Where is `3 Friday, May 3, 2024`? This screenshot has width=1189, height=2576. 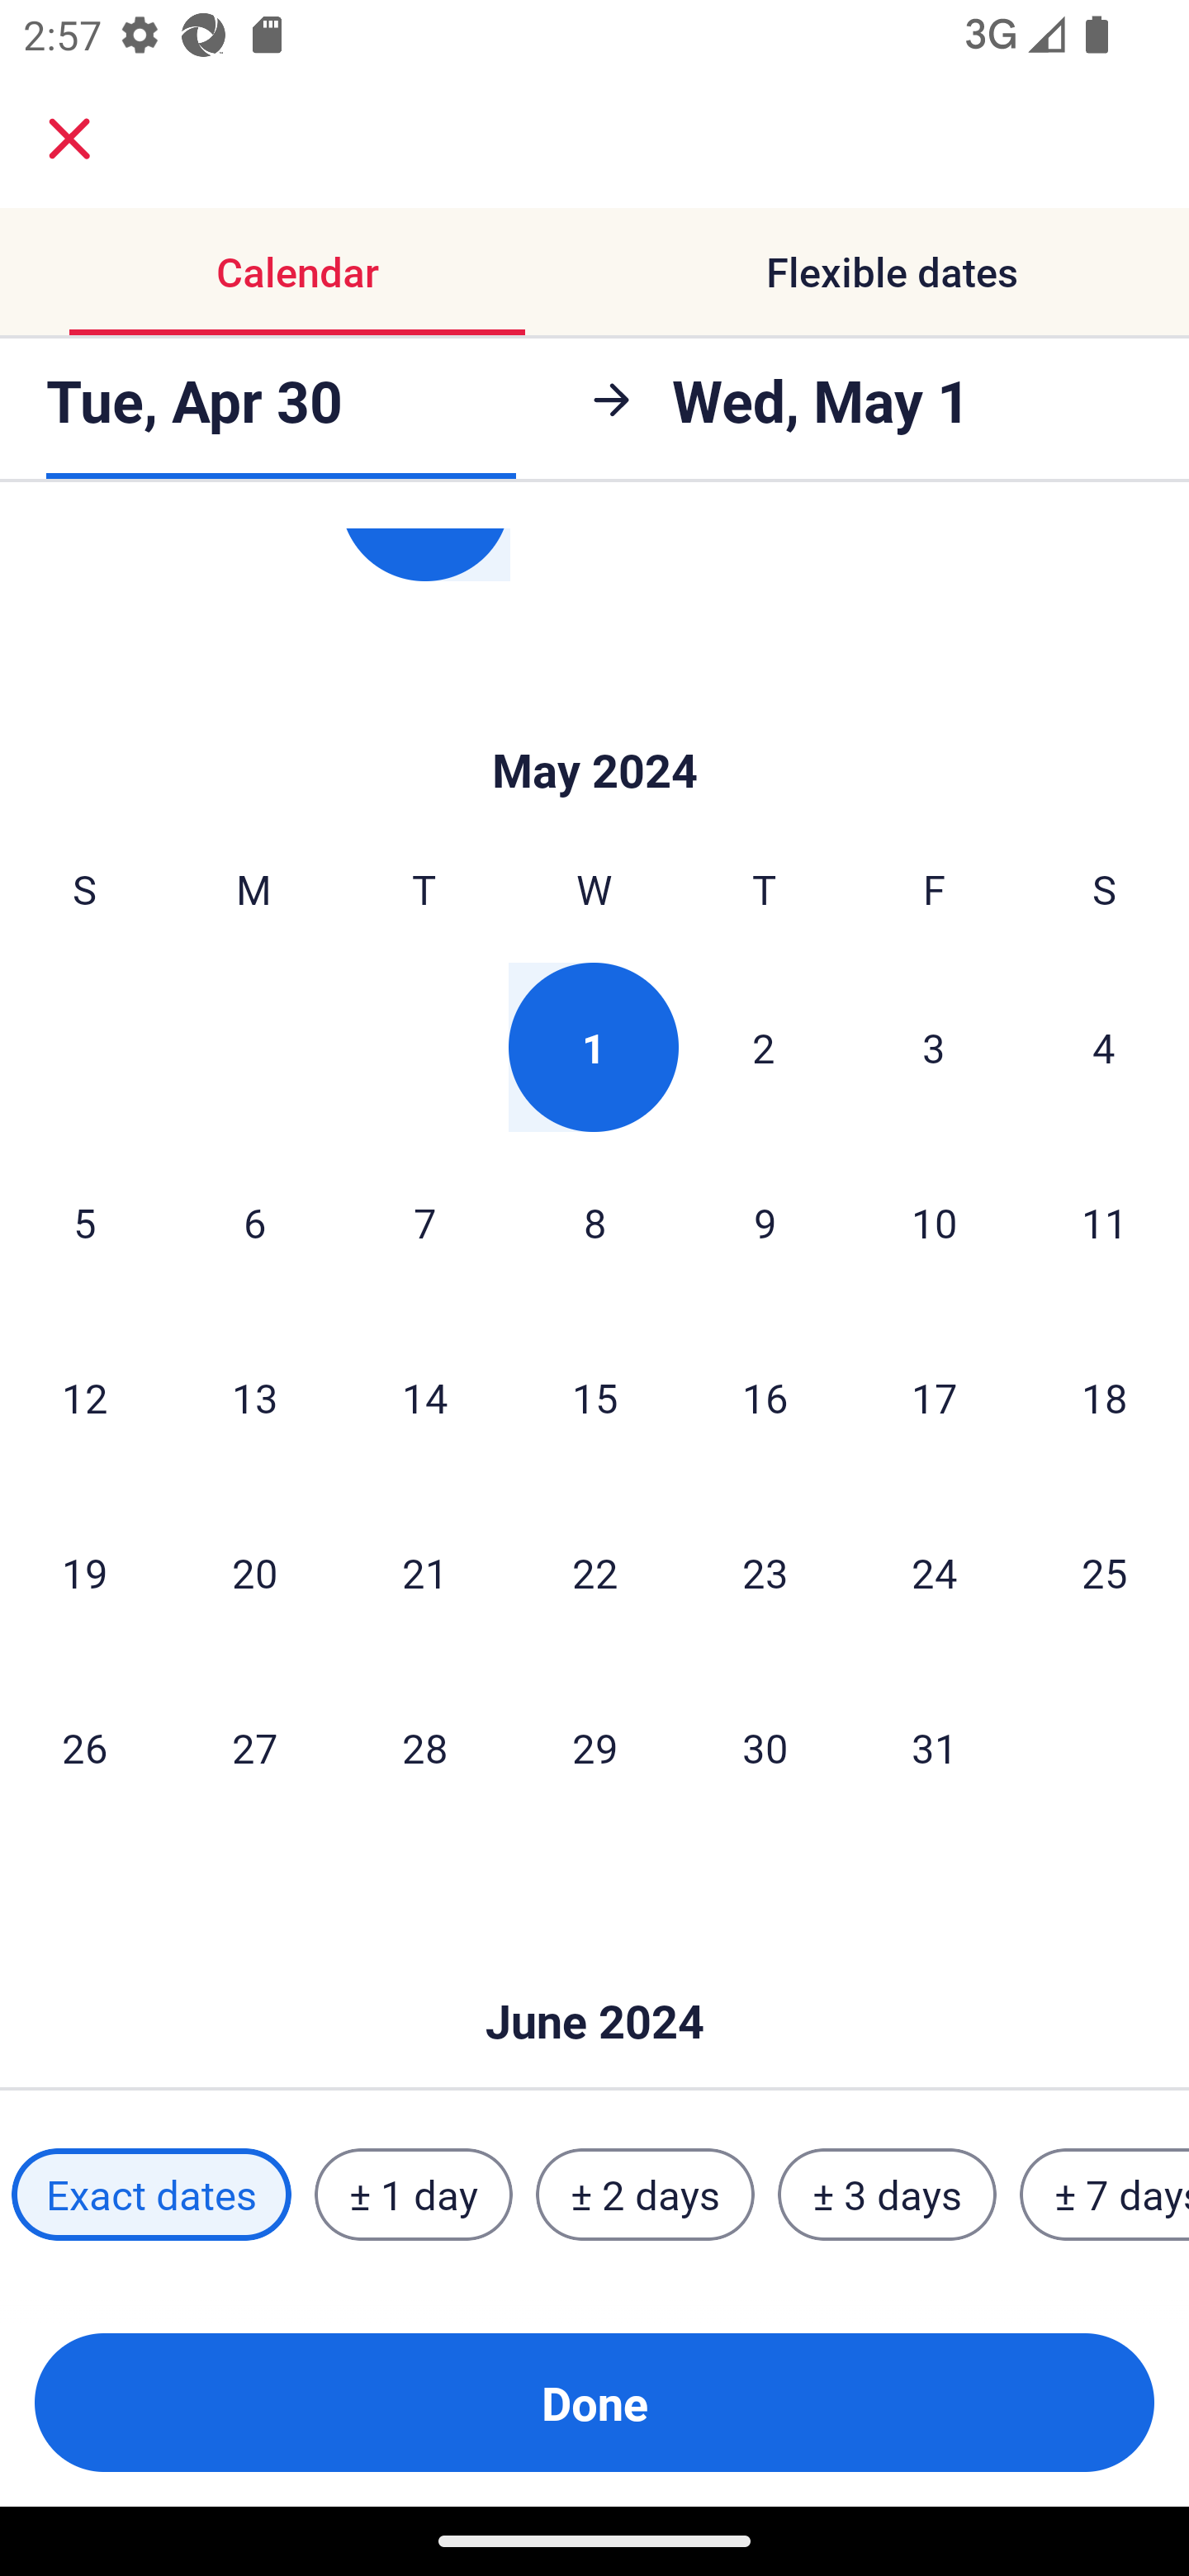
3 Friday, May 3, 2024 is located at coordinates (934, 1047).